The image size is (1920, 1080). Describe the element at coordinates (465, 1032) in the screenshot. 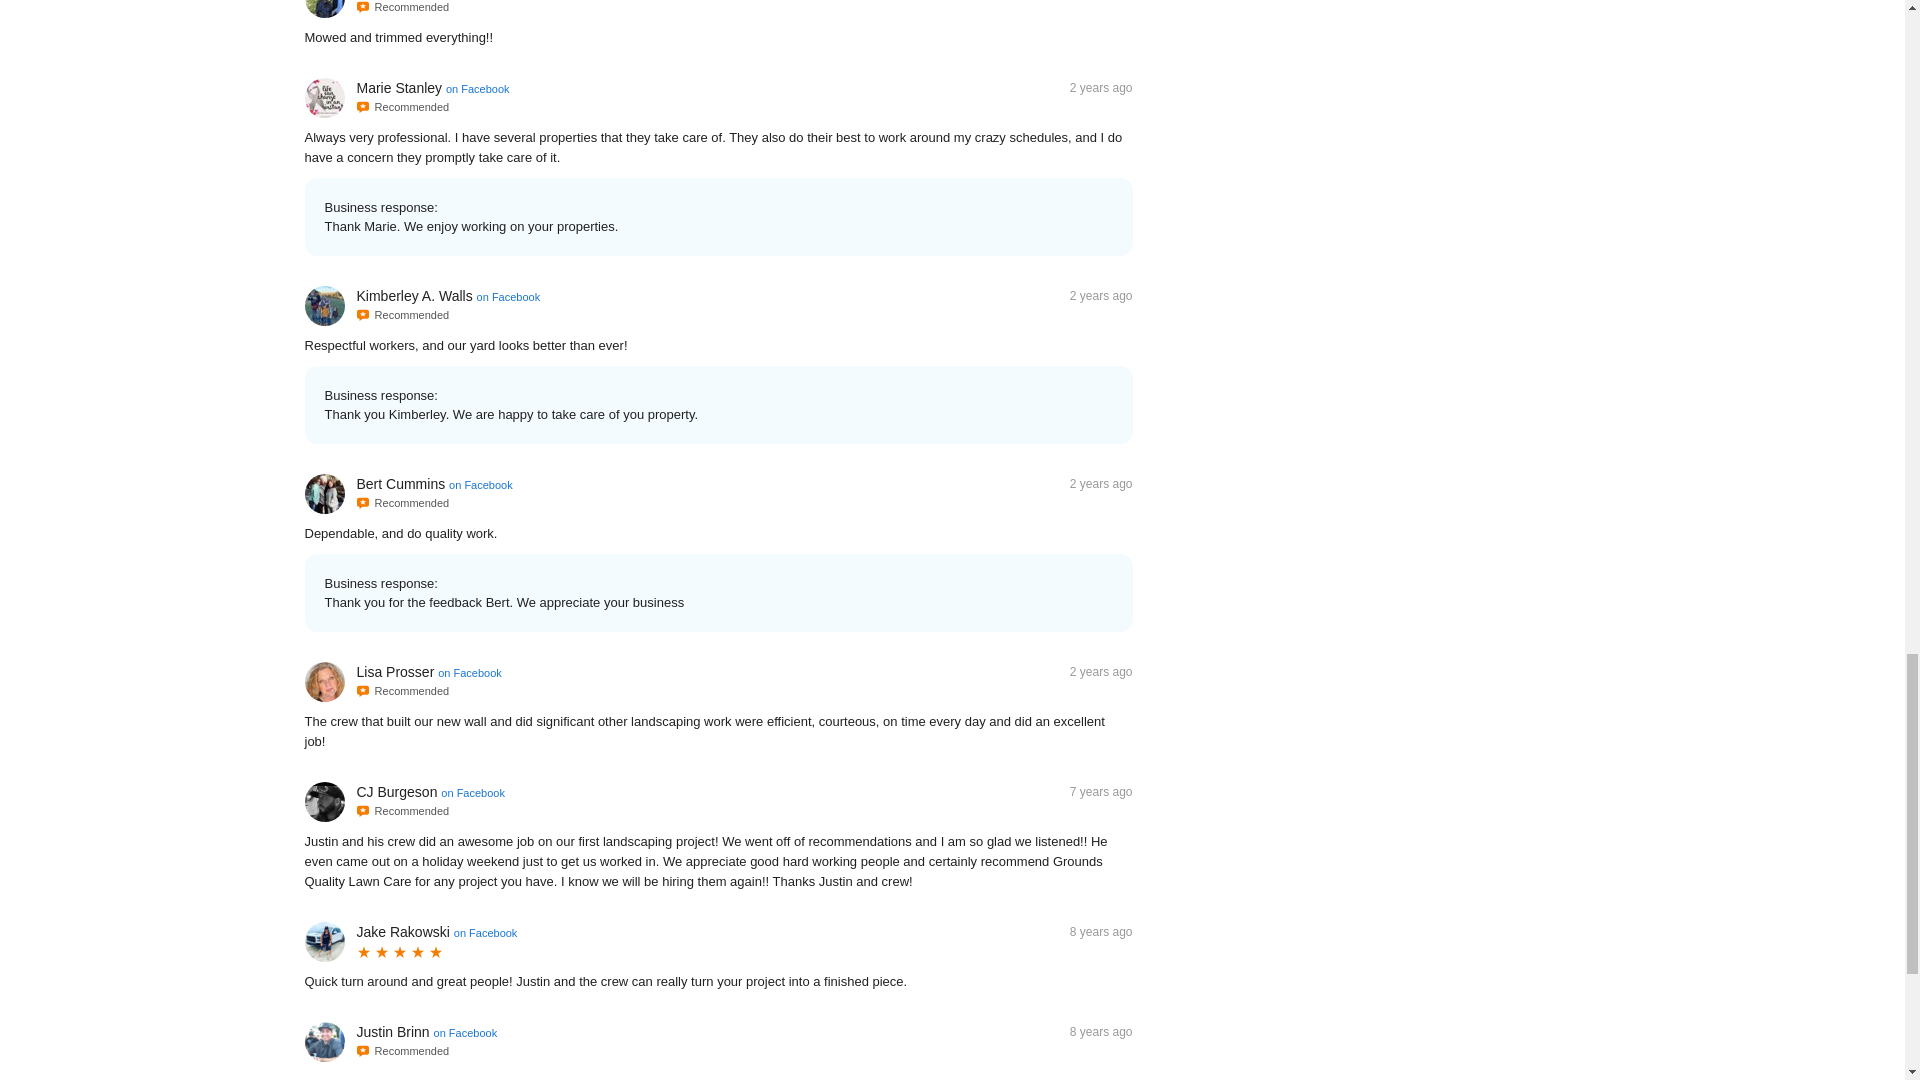

I see `on Facebook` at that location.